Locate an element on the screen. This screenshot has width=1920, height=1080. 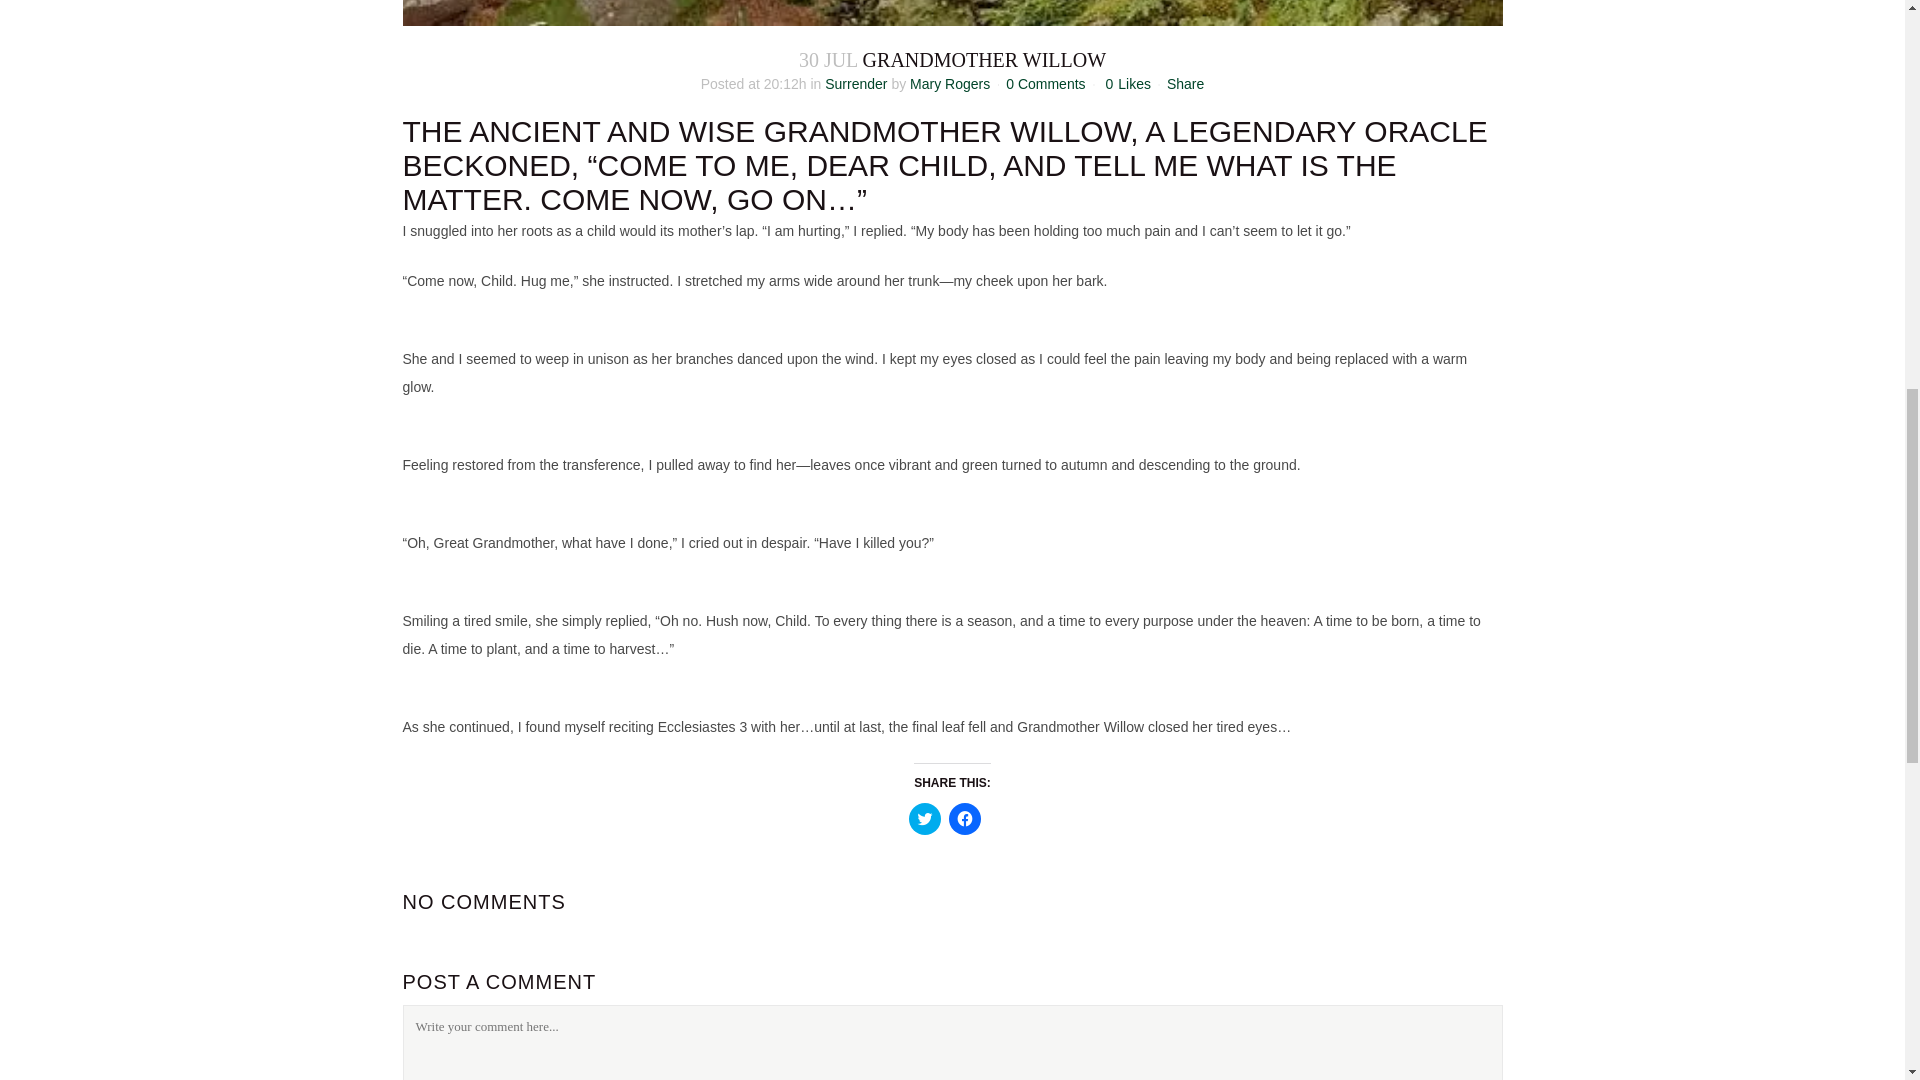
Like this is located at coordinates (1128, 83).